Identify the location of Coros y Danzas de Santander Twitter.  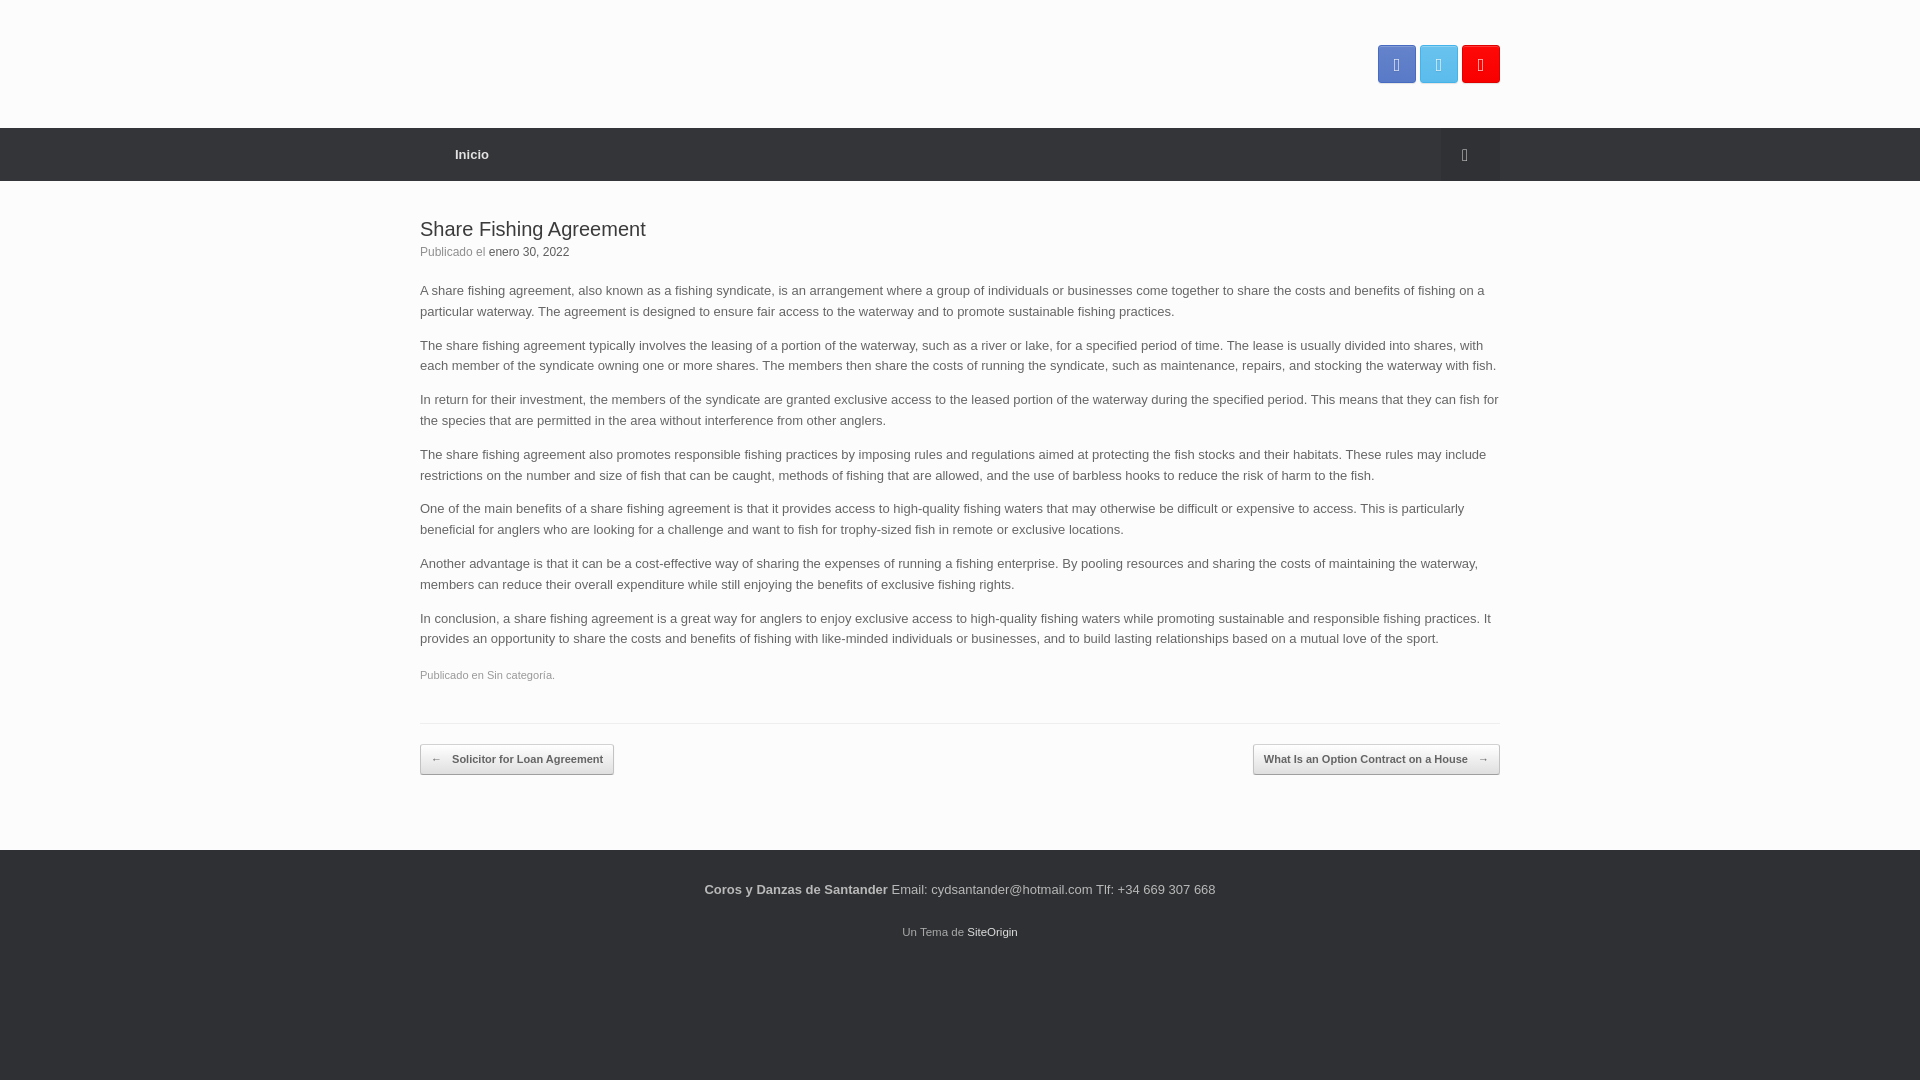
(1438, 64).